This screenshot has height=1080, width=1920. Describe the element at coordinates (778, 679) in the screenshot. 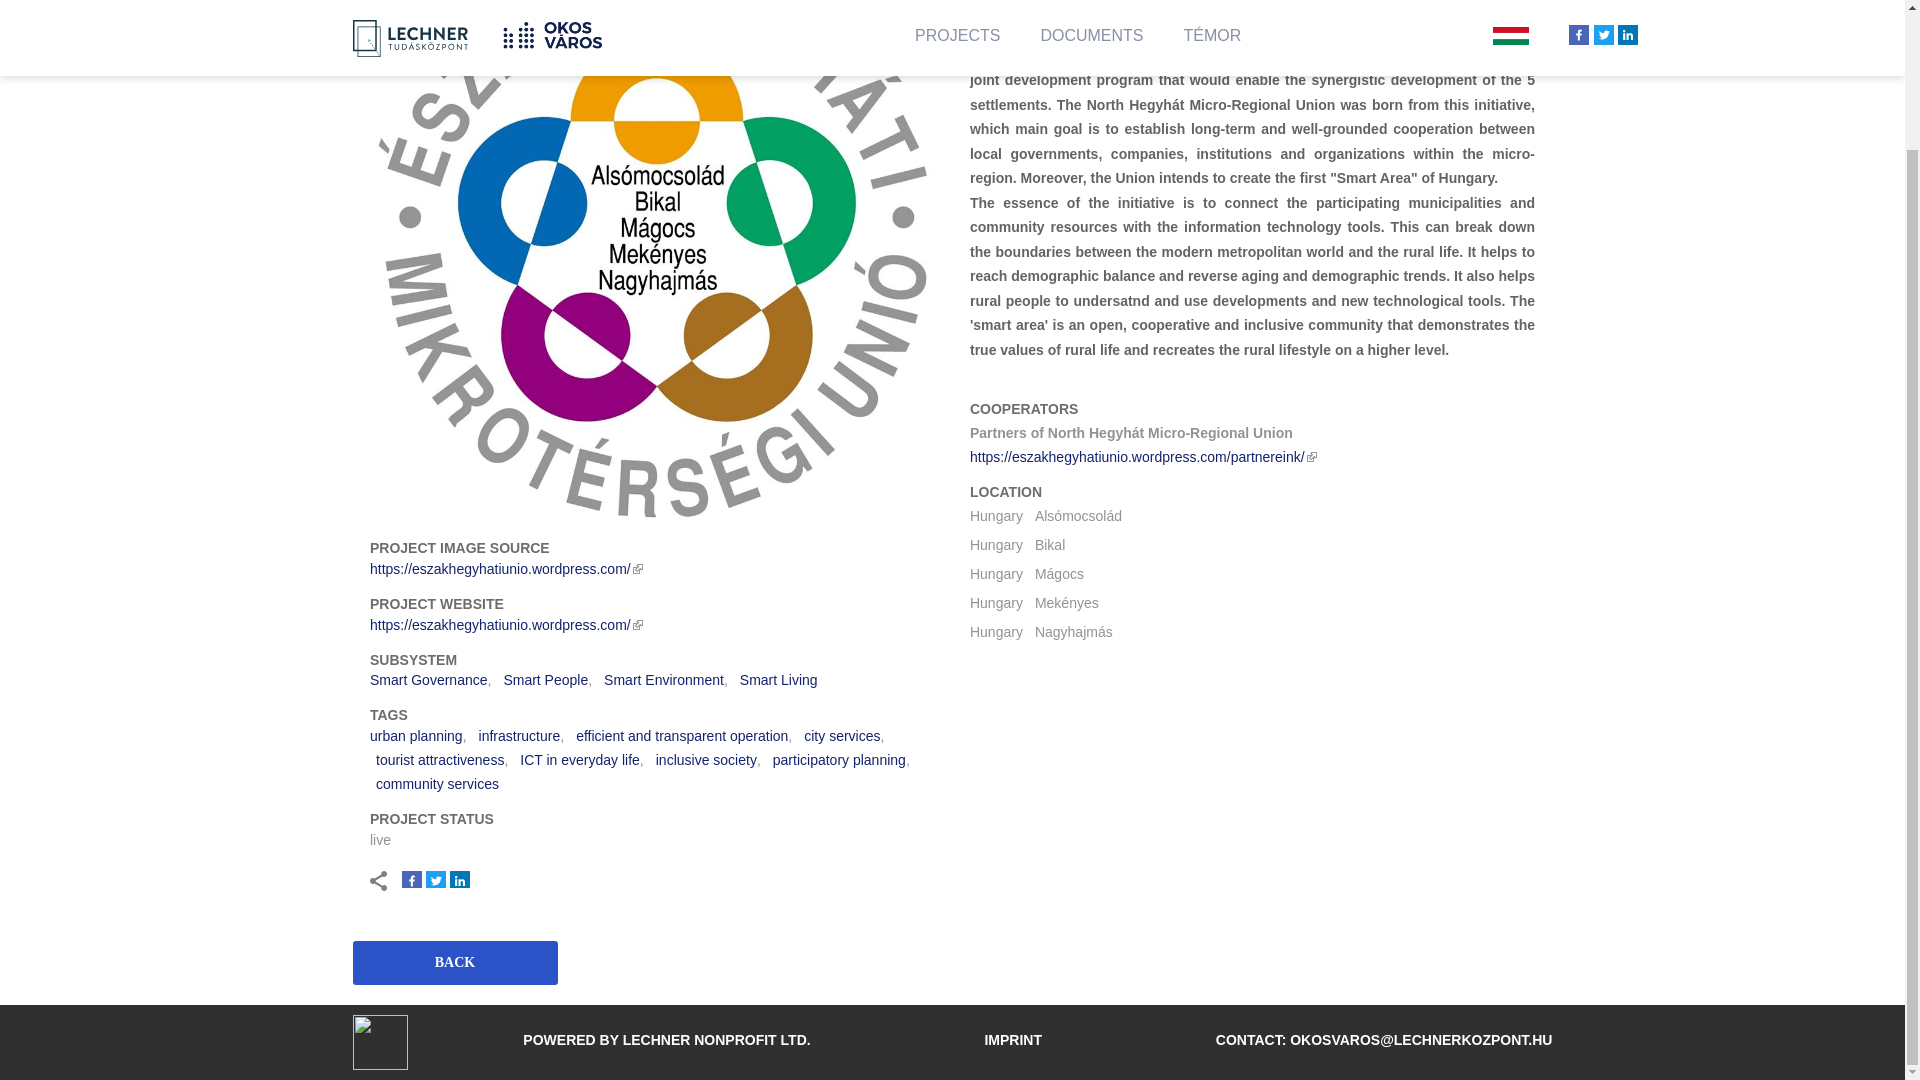

I see `Smart Living` at that location.